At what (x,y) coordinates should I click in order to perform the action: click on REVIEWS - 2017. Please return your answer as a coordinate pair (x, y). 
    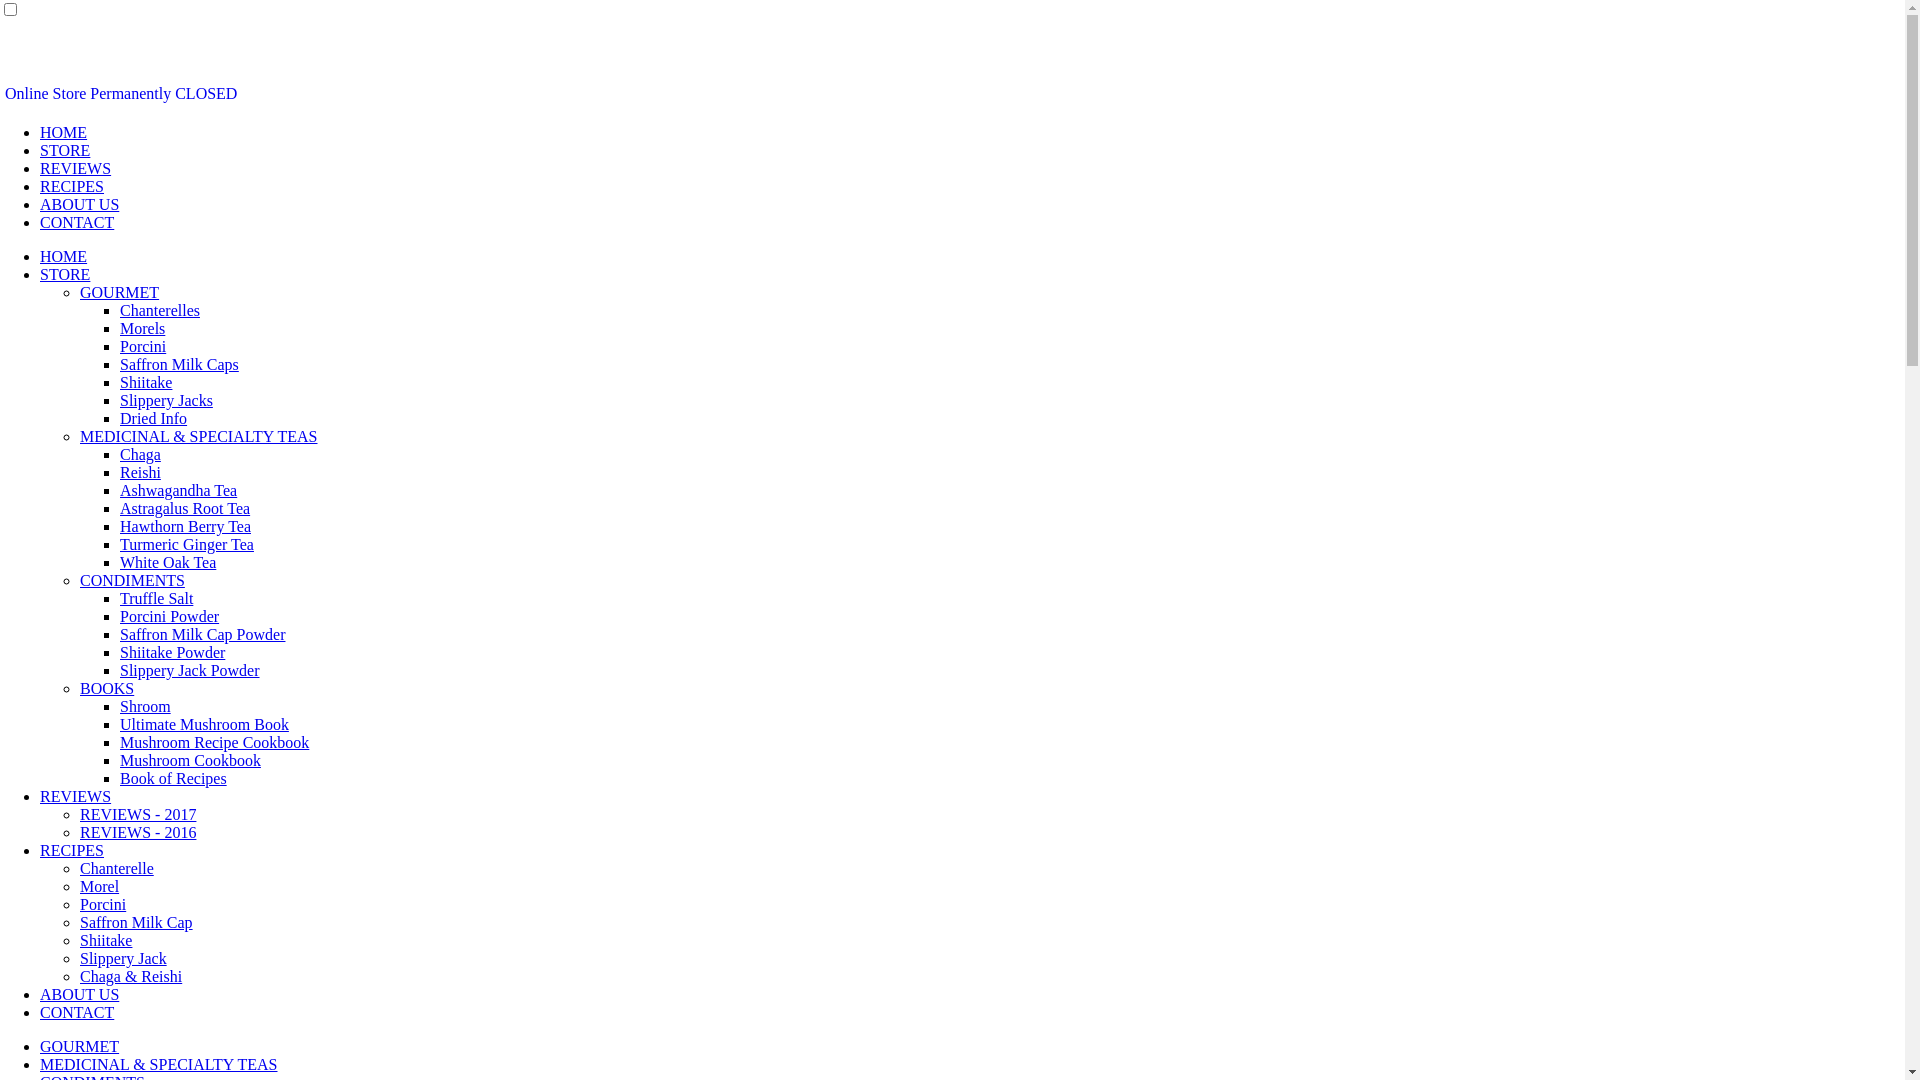
    Looking at the image, I should click on (138, 814).